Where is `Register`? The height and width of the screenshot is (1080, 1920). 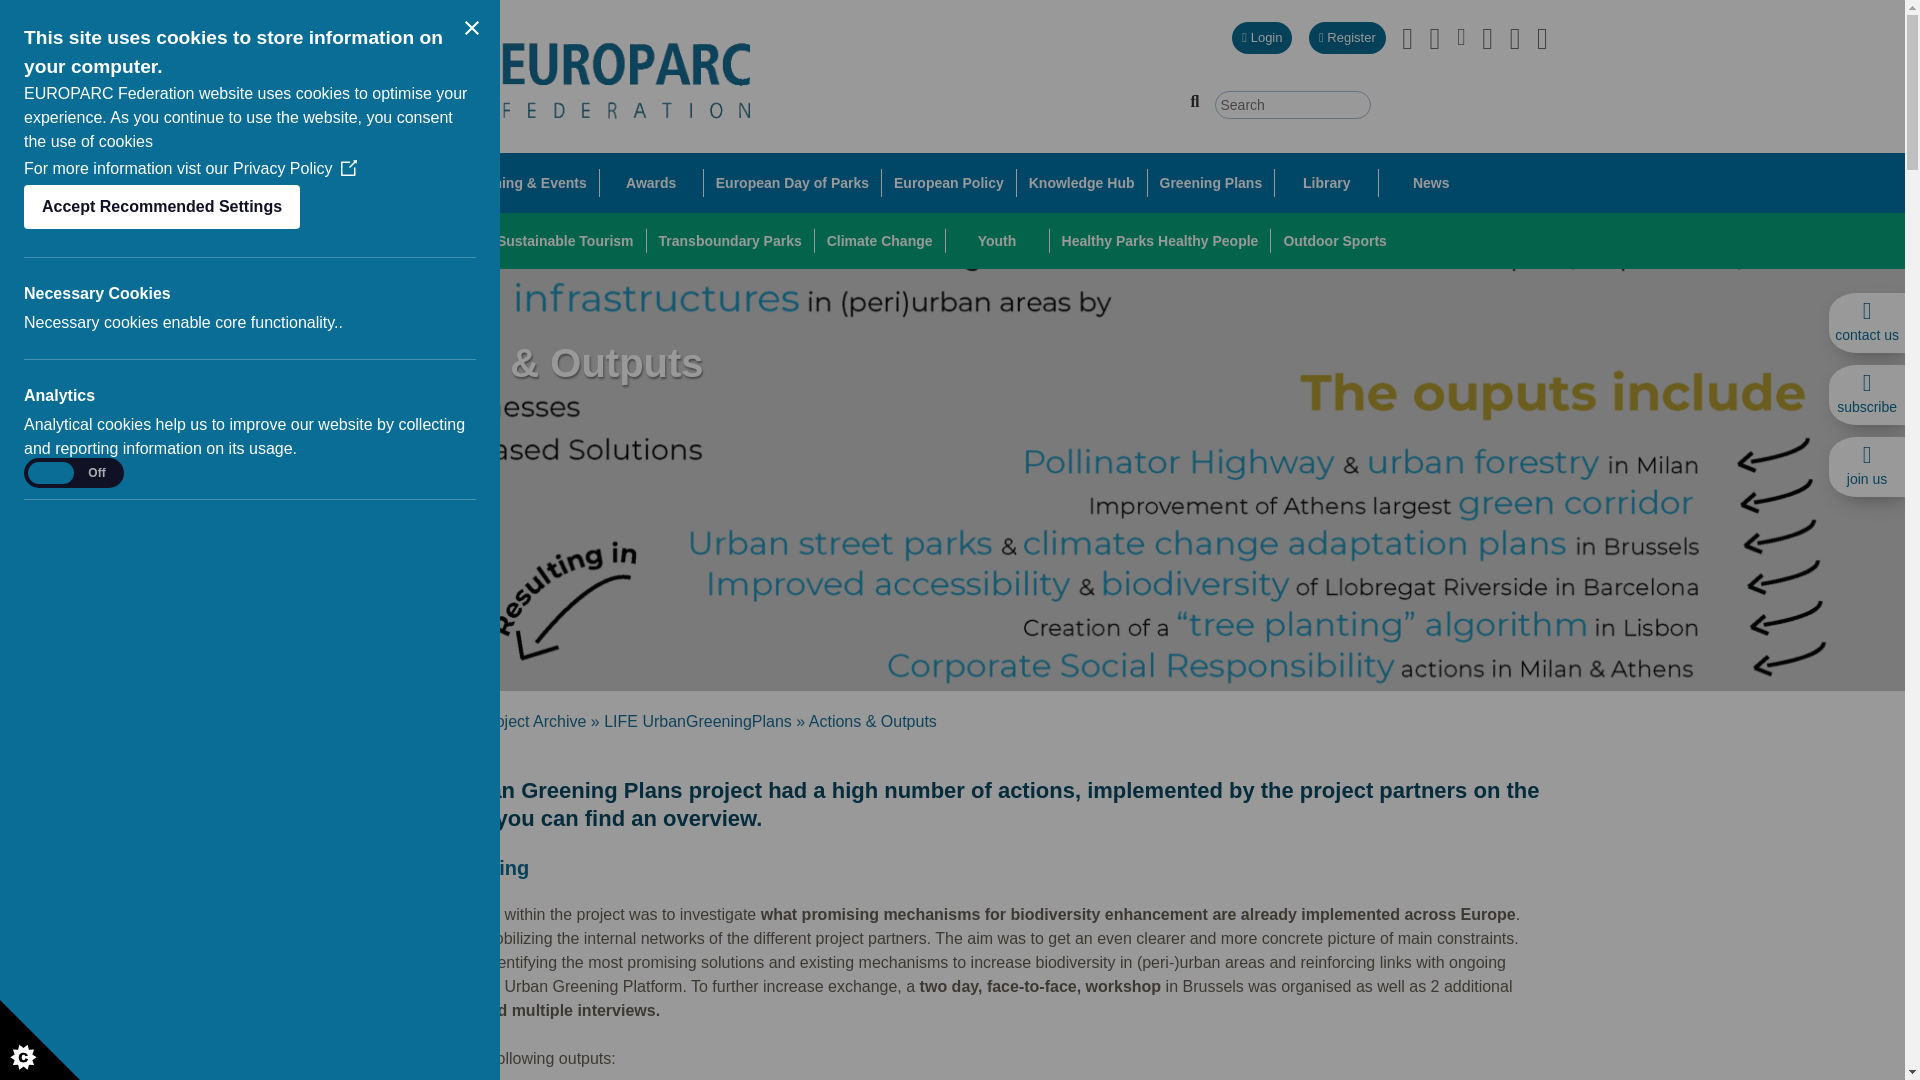
Register is located at coordinates (1348, 38).